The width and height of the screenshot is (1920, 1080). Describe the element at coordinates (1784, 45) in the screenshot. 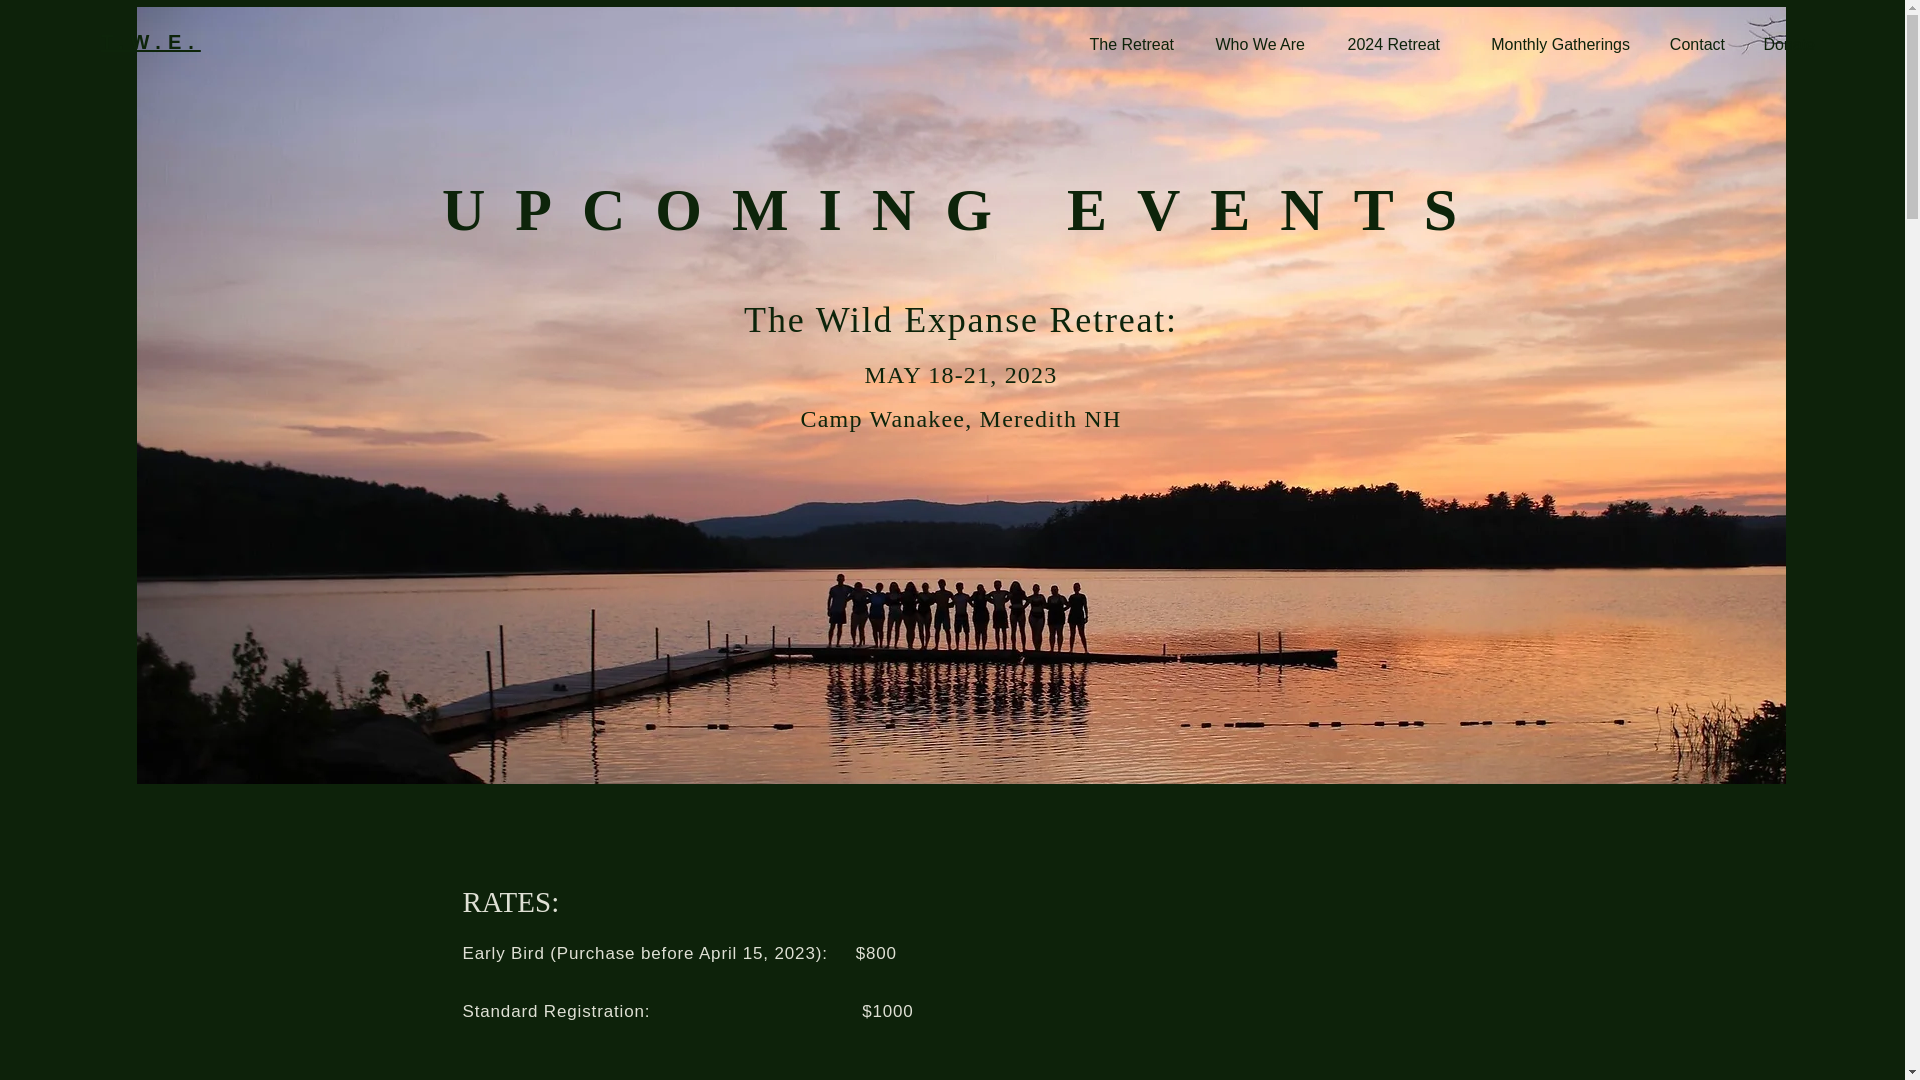

I see `Donate` at that location.